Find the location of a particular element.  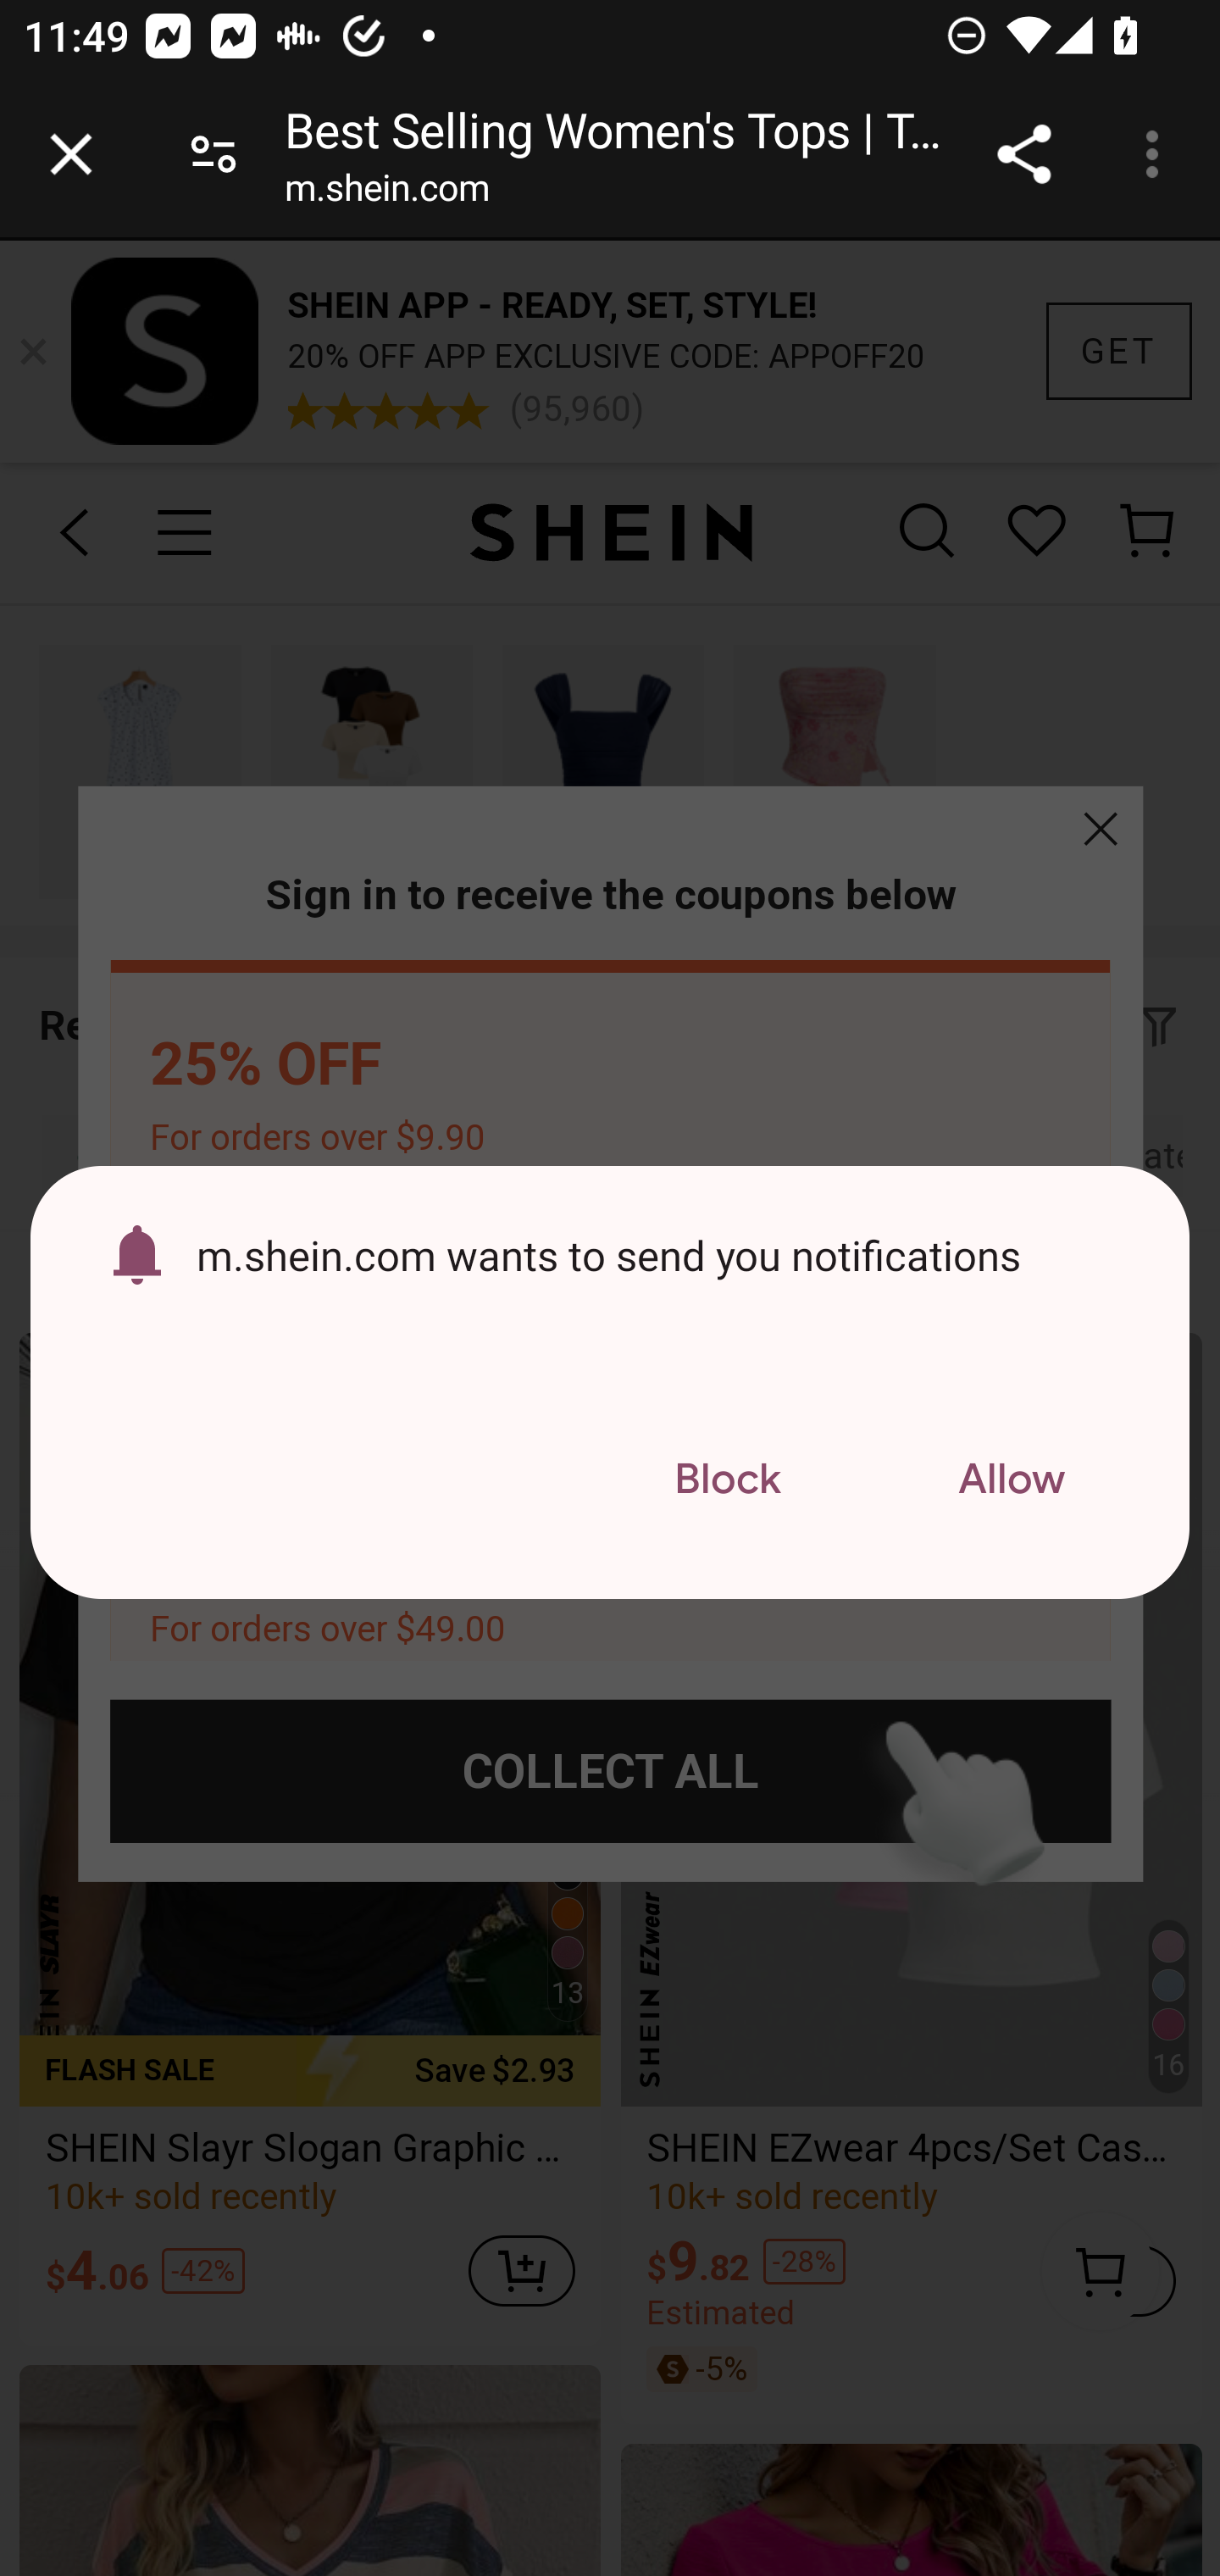

Share link address is located at coordinates (1023, 154).